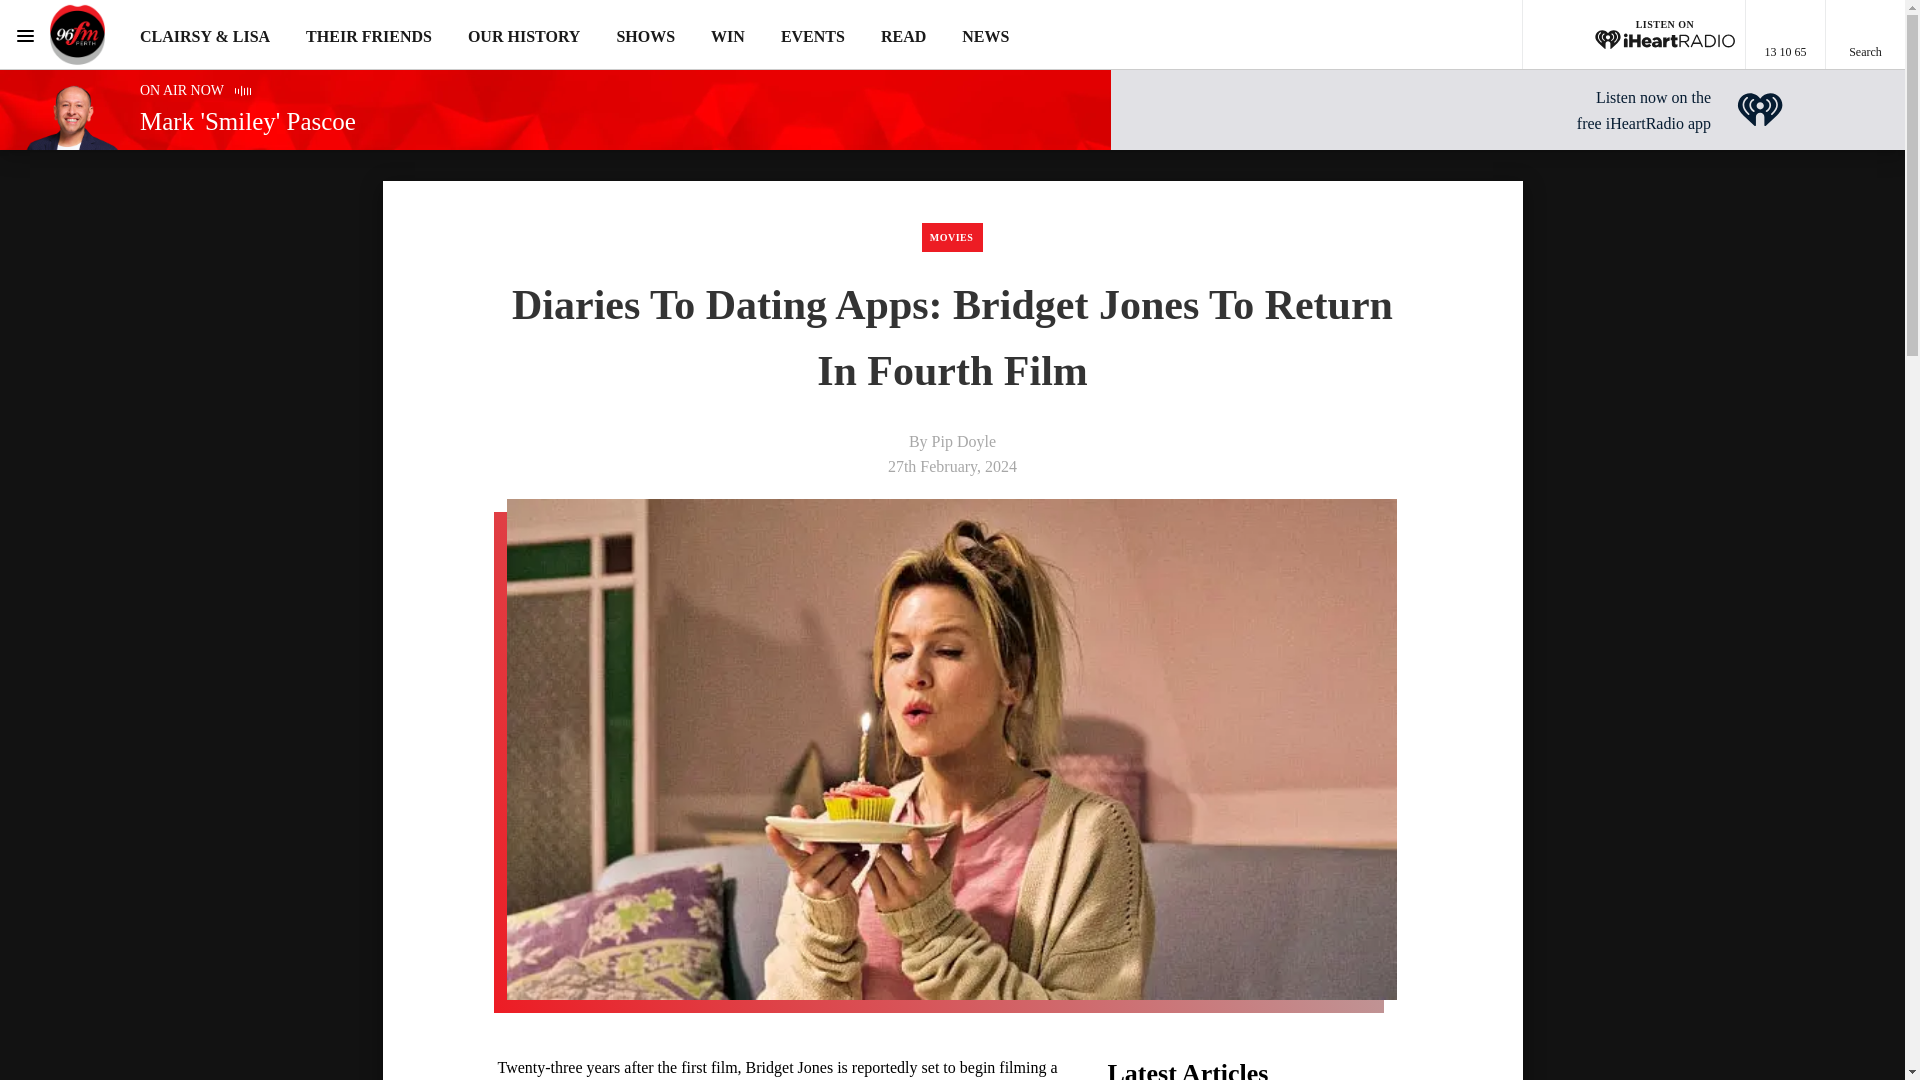  What do you see at coordinates (903, 35) in the screenshot?
I see `READ` at bounding box center [903, 35].